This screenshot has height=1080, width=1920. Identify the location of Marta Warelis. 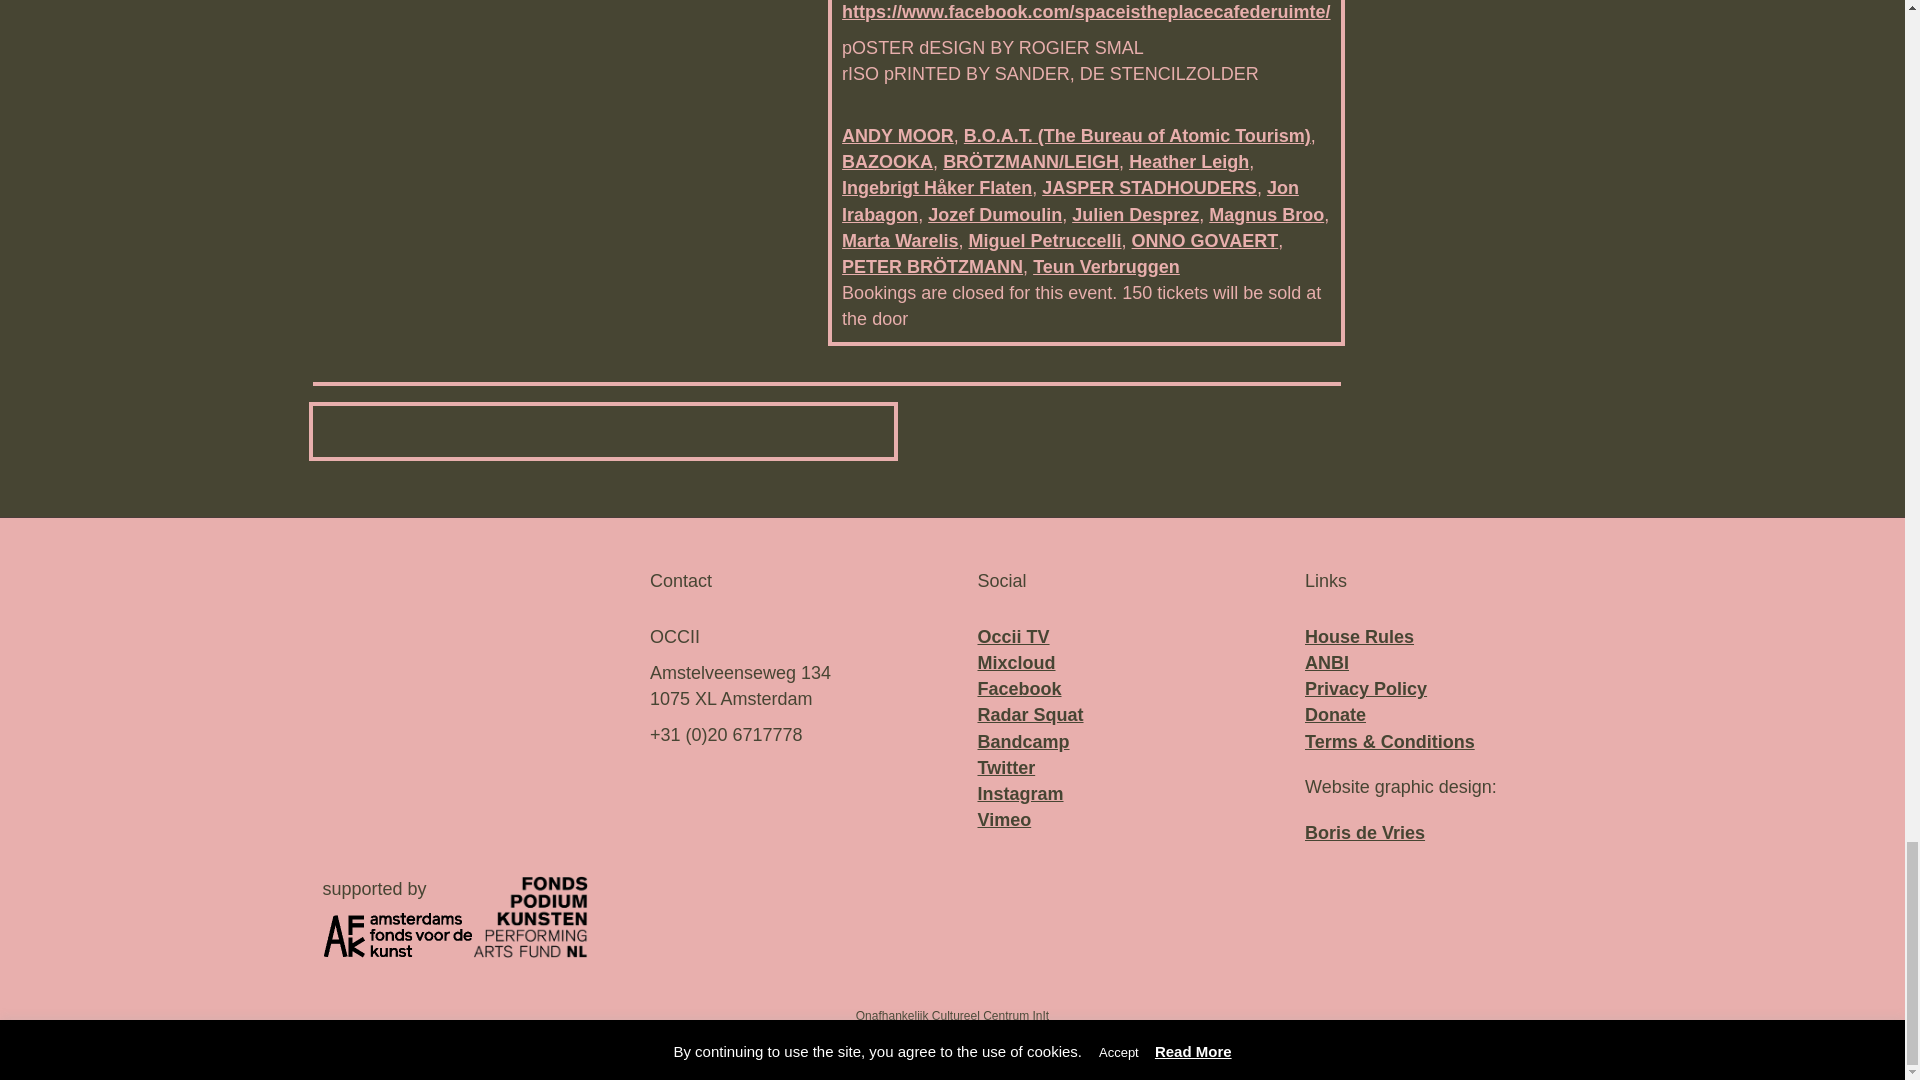
(900, 240).